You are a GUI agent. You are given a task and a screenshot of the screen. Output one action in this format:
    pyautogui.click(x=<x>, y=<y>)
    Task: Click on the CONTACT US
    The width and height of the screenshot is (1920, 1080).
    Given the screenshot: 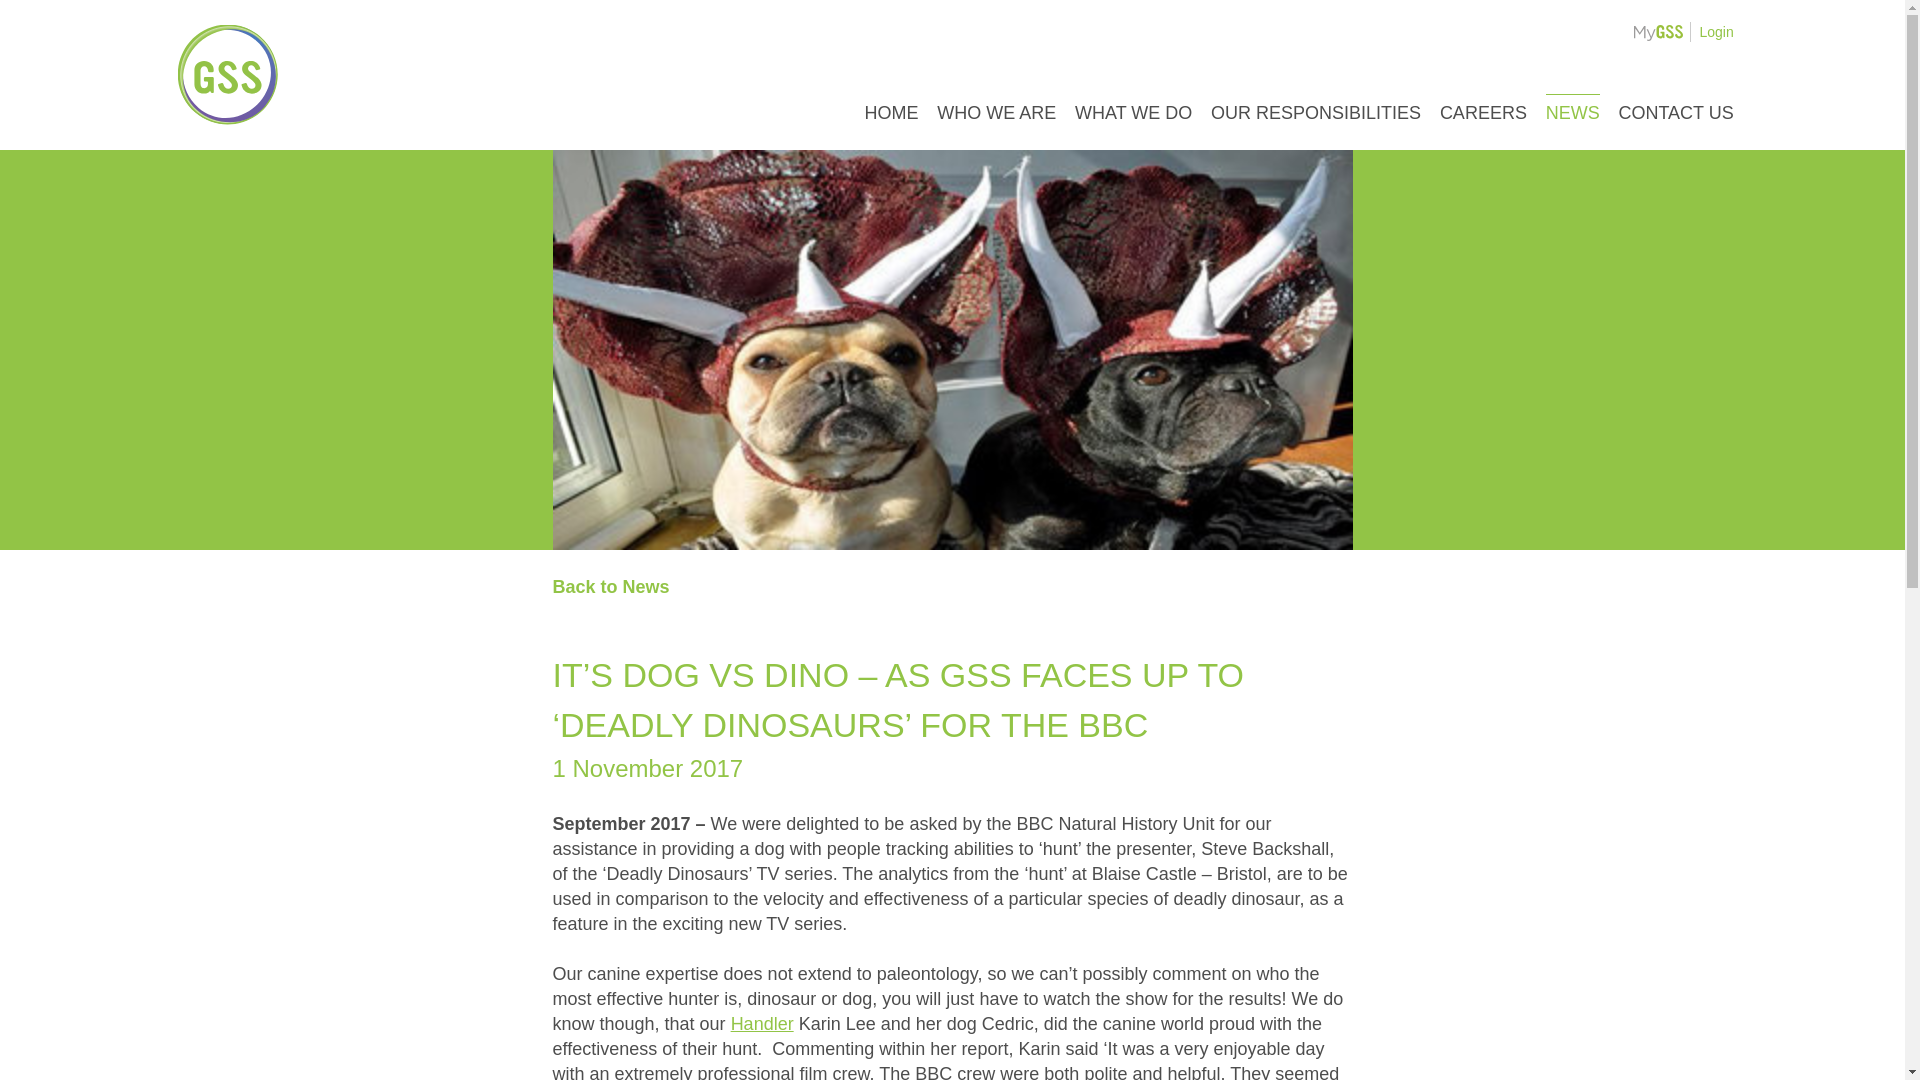 What is the action you would take?
    pyautogui.click(x=1676, y=112)
    